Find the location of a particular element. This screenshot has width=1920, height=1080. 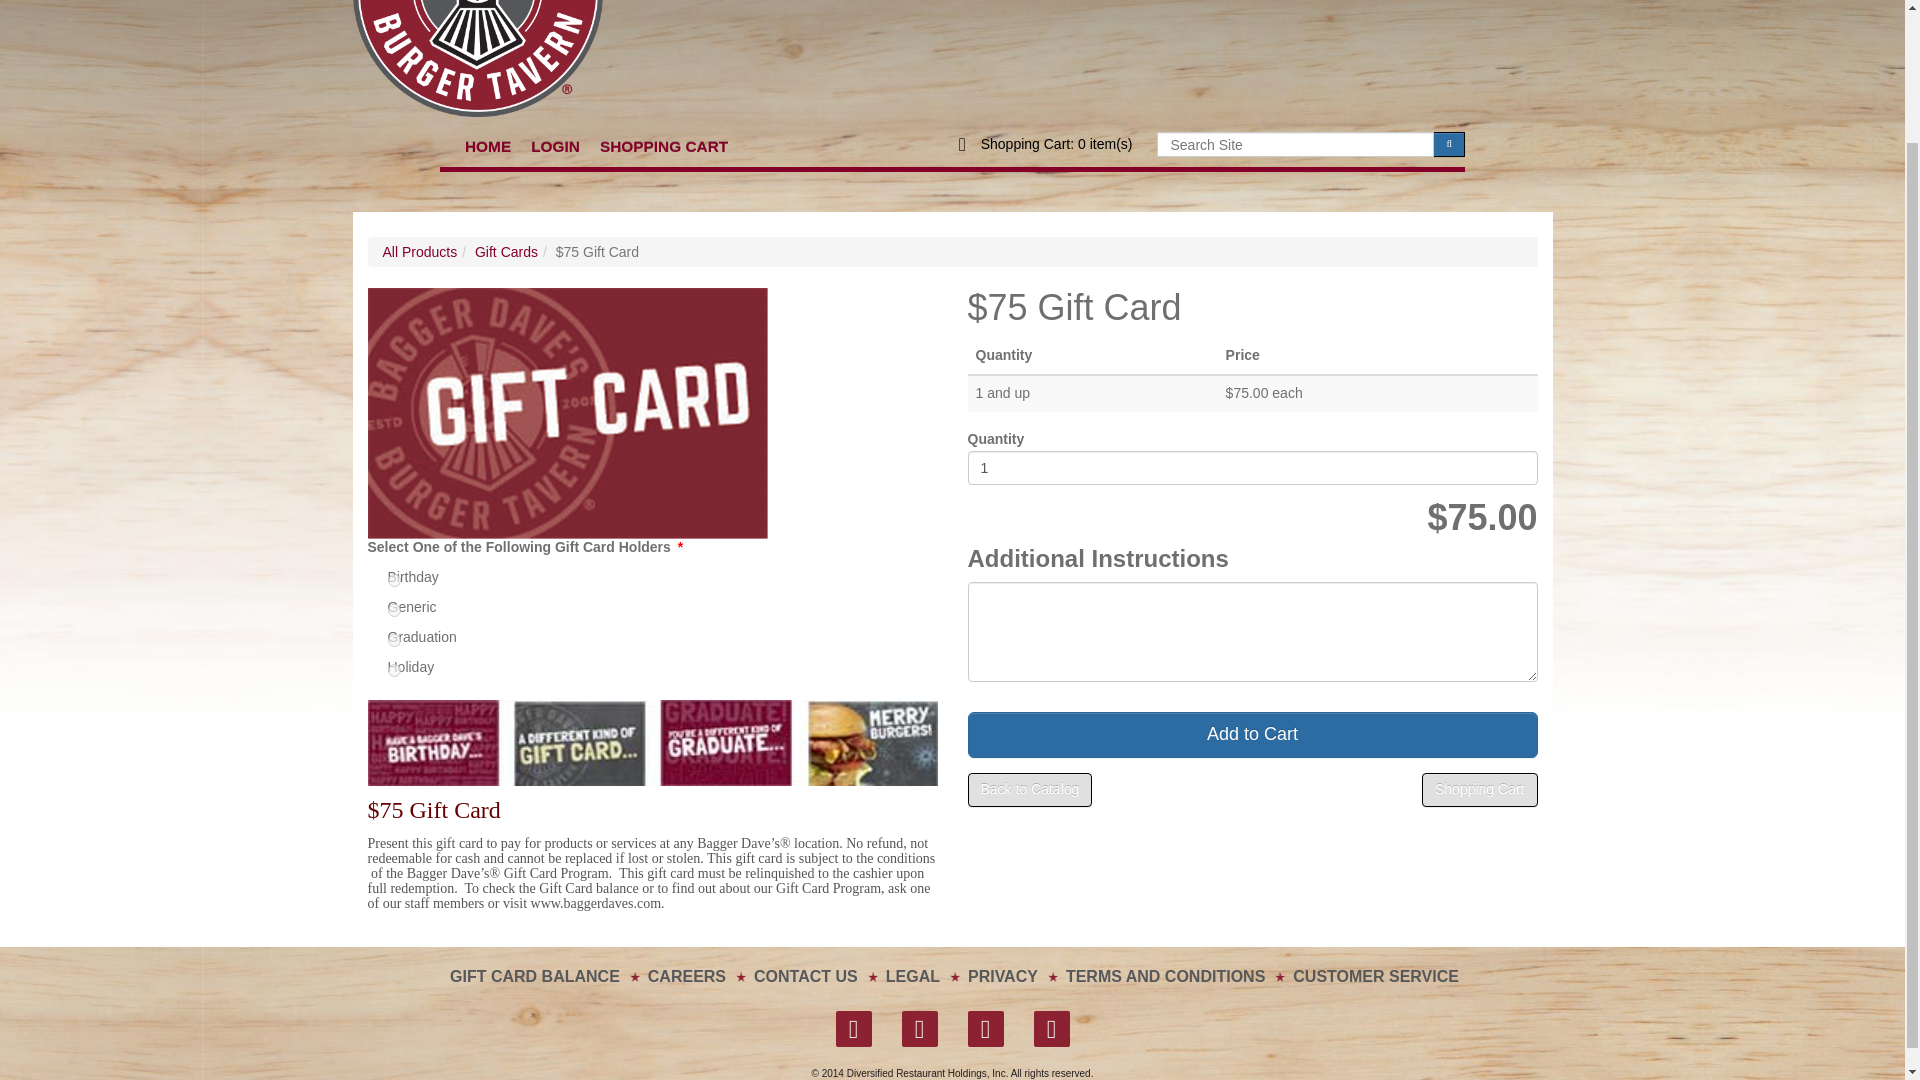

LOGIN is located at coordinates (554, 136).